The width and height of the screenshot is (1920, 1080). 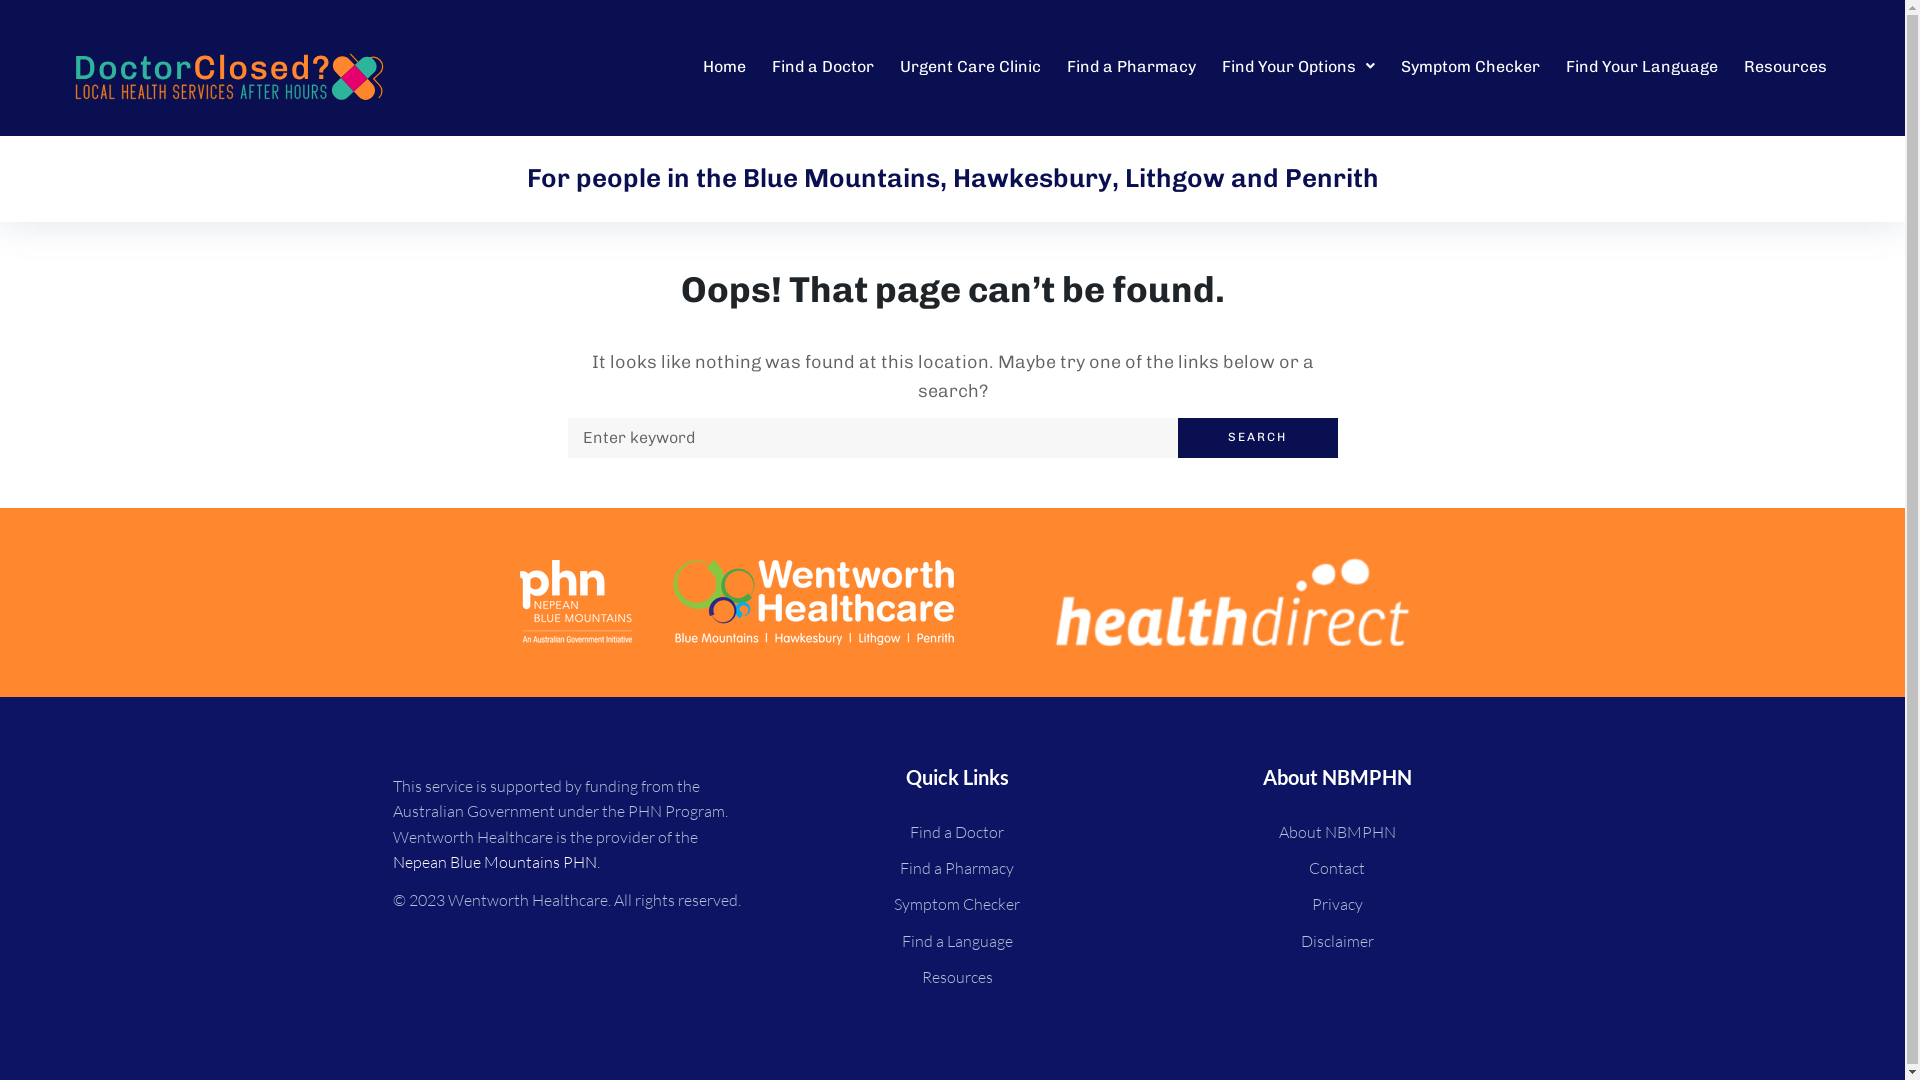 What do you see at coordinates (827, 67) in the screenshot?
I see `Find a Doctor` at bounding box center [827, 67].